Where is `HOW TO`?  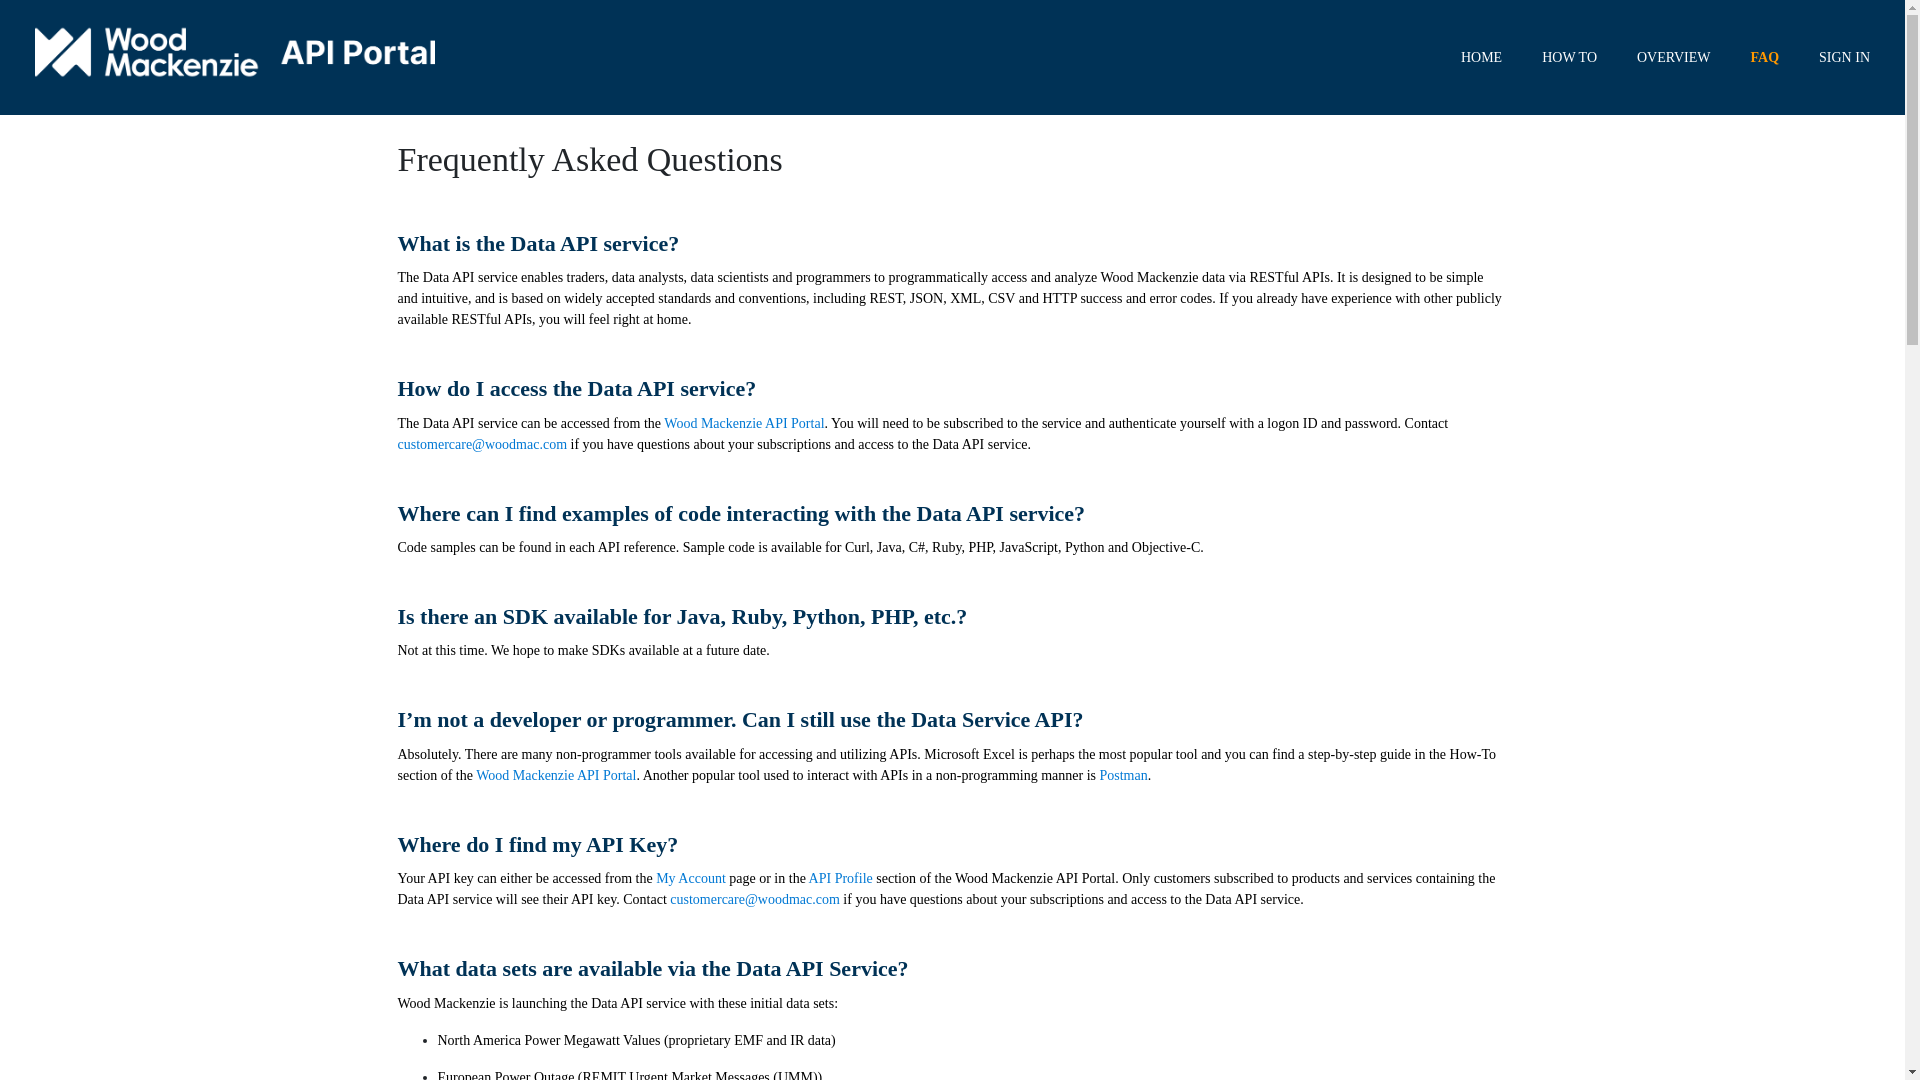
HOW TO is located at coordinates (1569, 56).